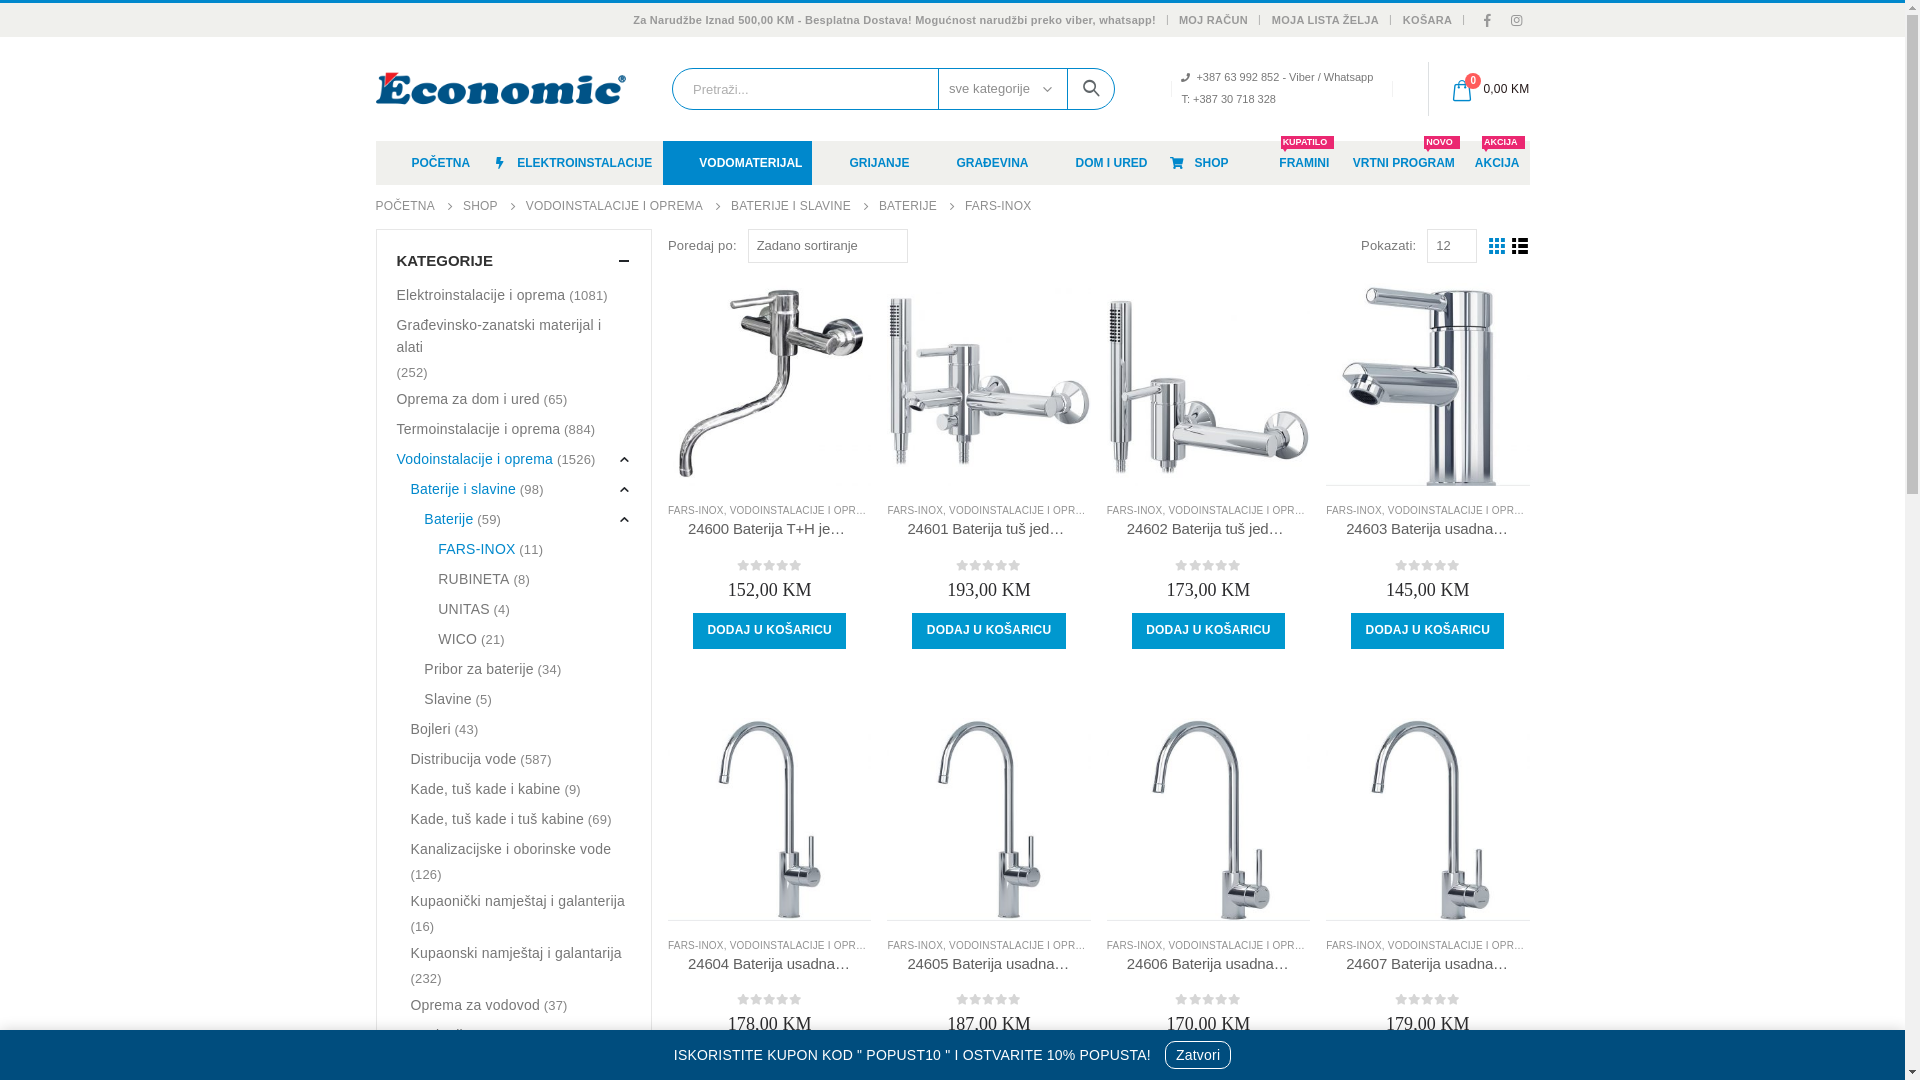 The image size is (1920, 1080). Describe the element at coordinates (478, 669) in the screenshot. I see `Pribor za baterije` at that location.